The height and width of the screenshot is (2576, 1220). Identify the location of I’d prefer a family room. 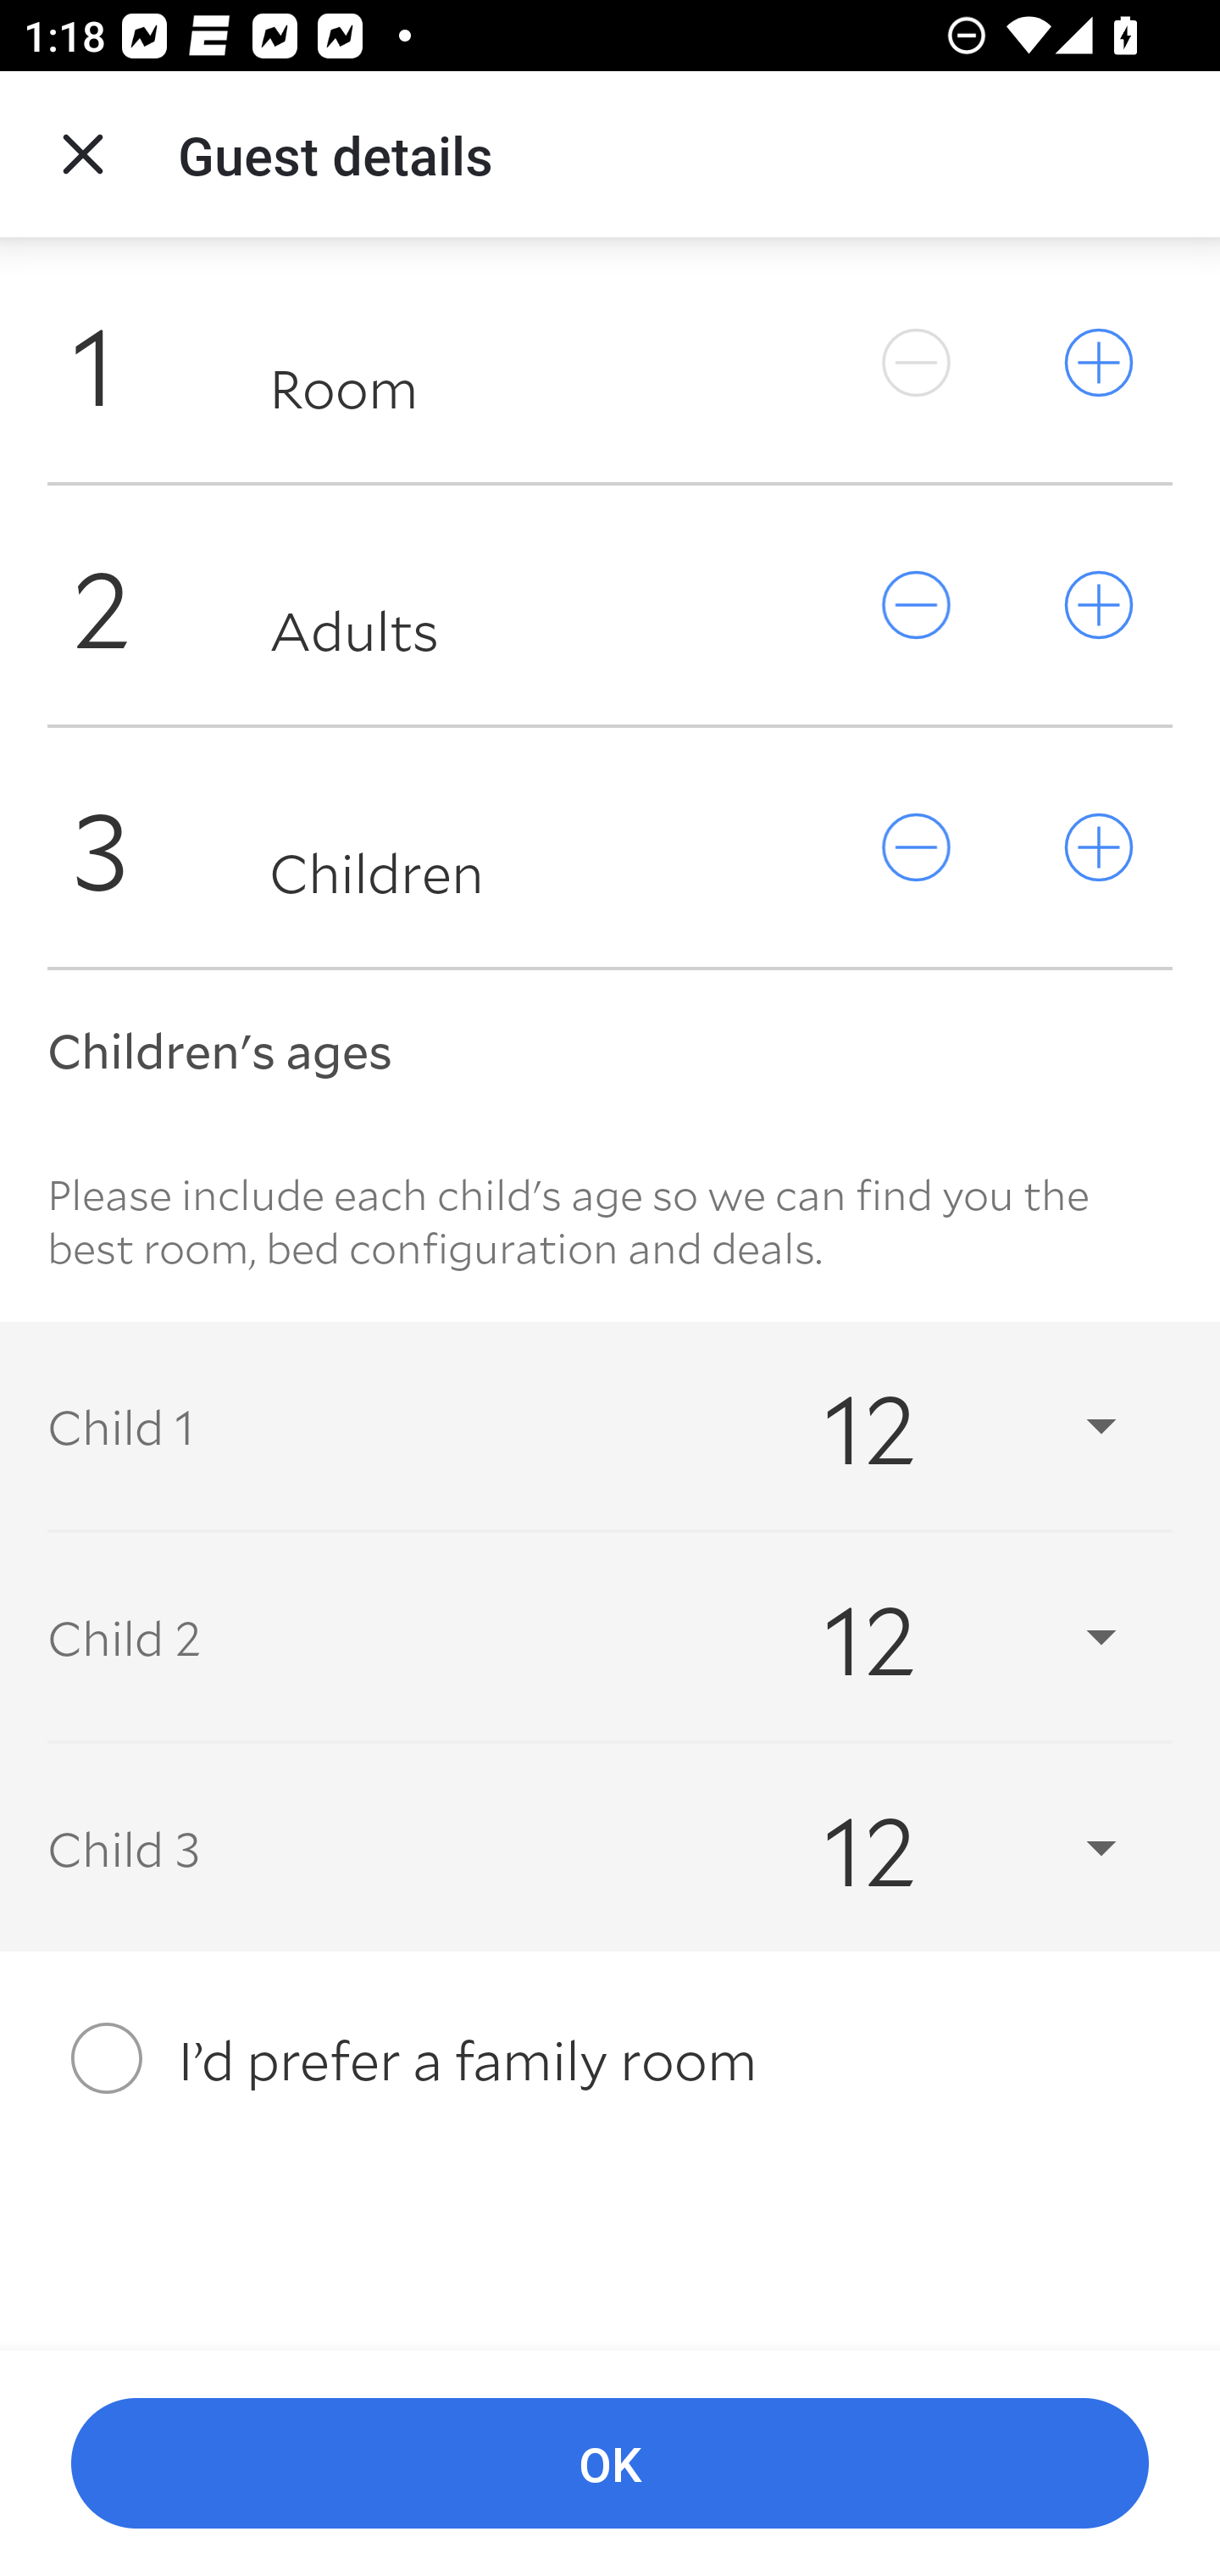
(610, 2057).